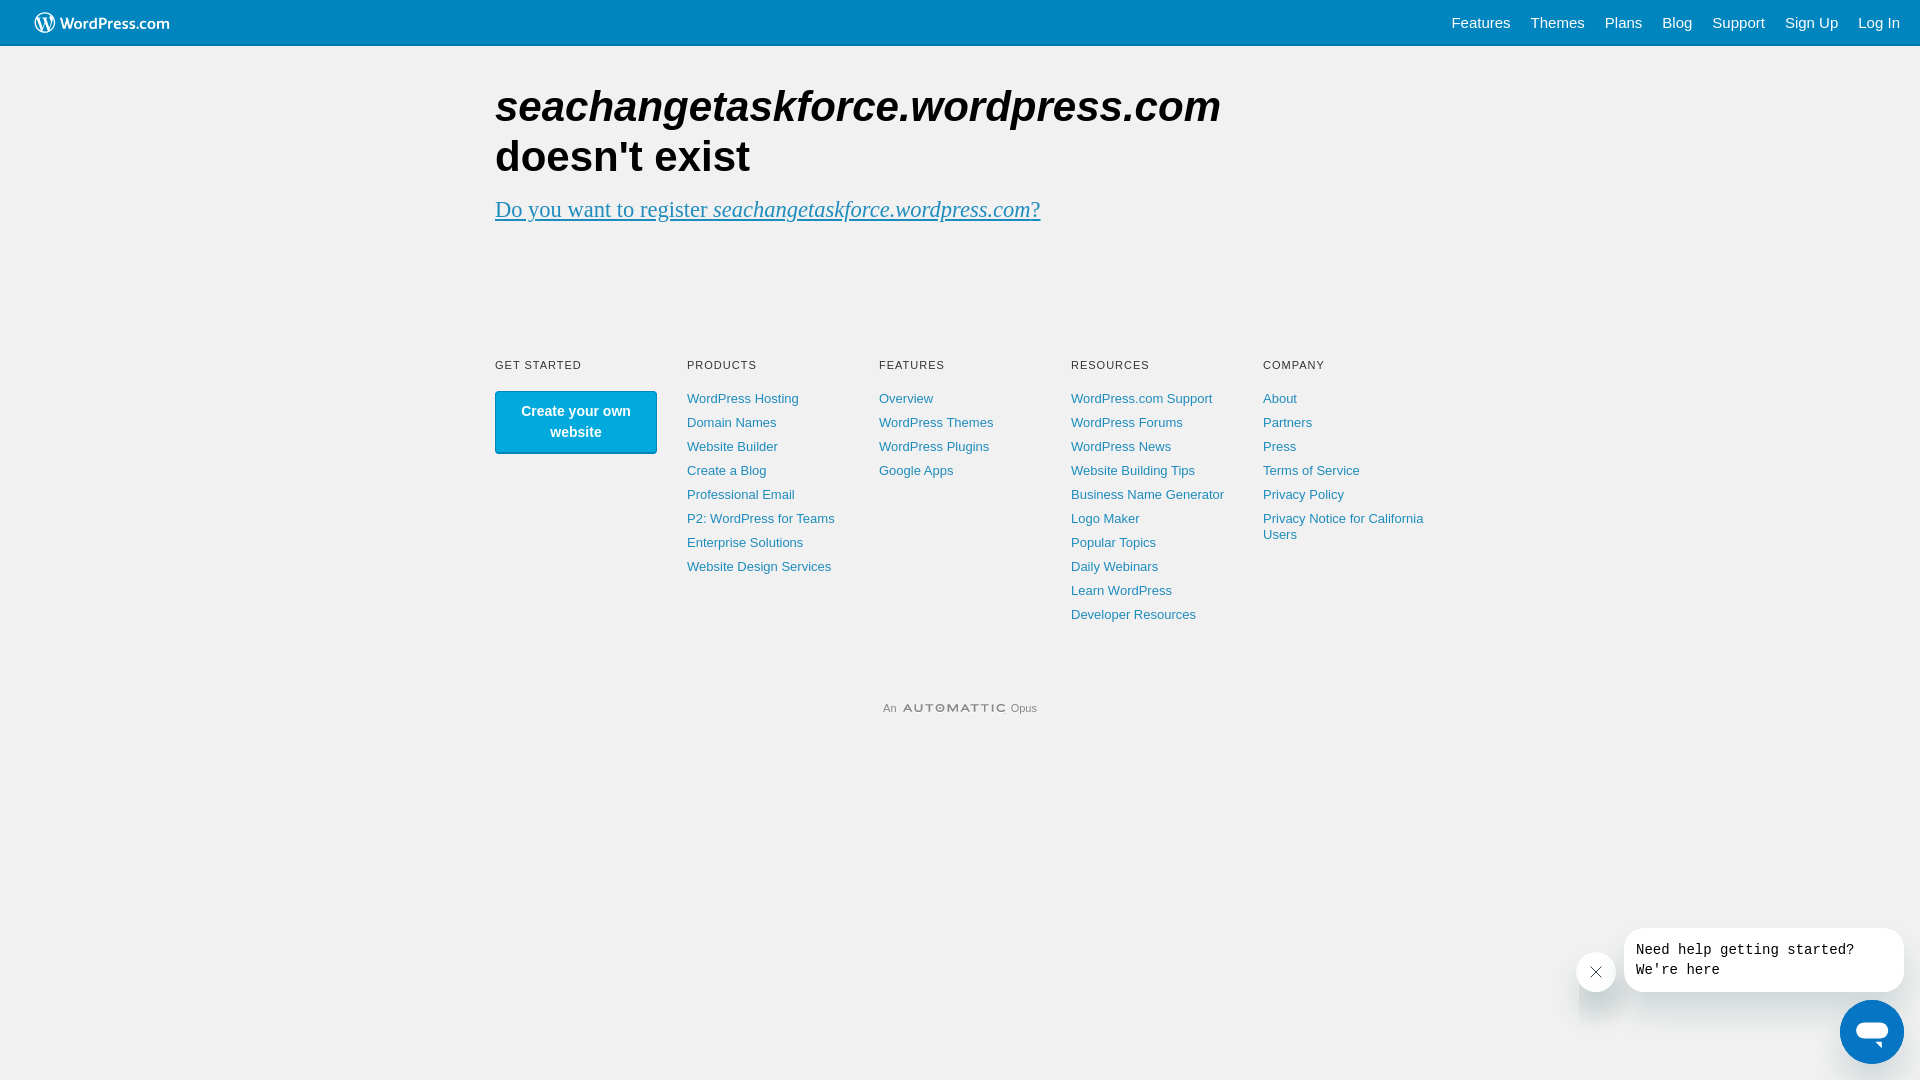 This screenshot has width=1920, height=1080. Describe the element at coordinates (1133, 470) in the screenshot. I see `Website Building Tips` at that location.